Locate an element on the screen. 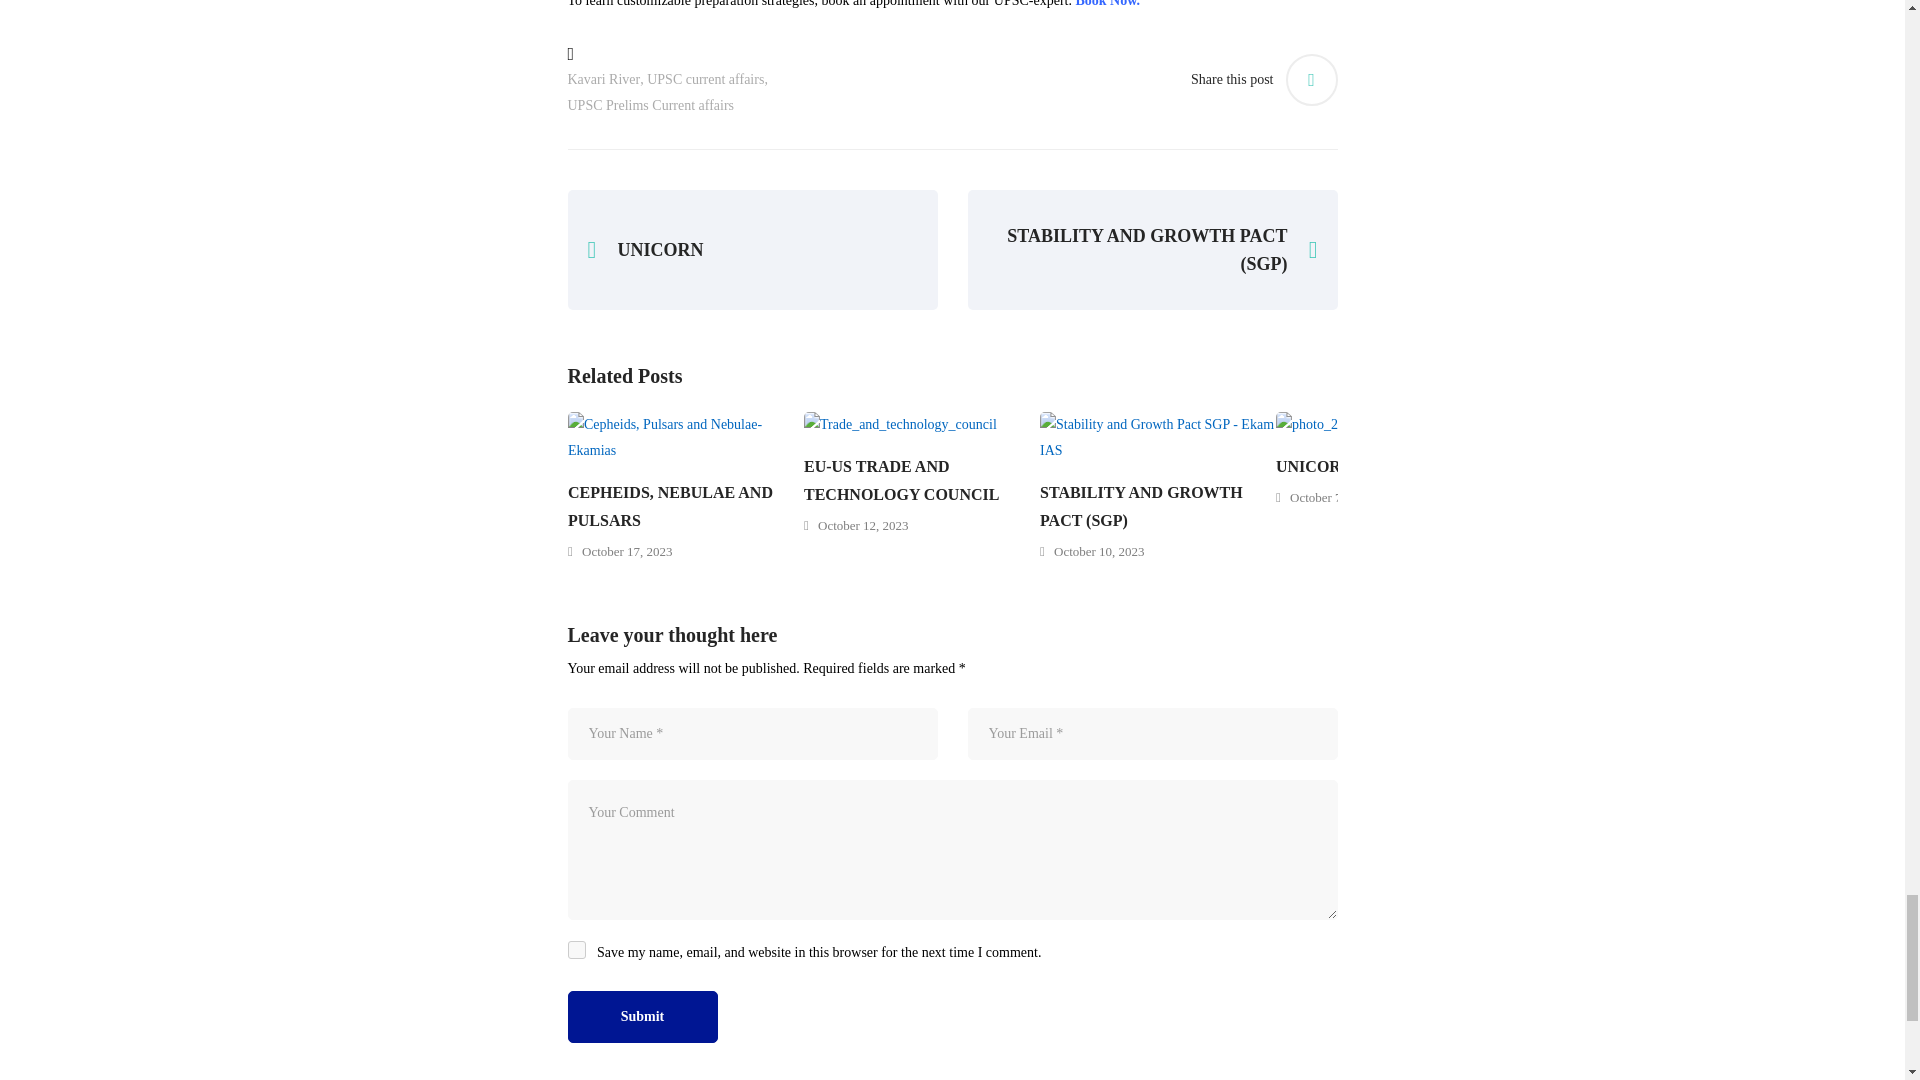 Image resolution: width=1920 pixels, height=1080 pixels. UNICORN is located at coordinates (753, 250).